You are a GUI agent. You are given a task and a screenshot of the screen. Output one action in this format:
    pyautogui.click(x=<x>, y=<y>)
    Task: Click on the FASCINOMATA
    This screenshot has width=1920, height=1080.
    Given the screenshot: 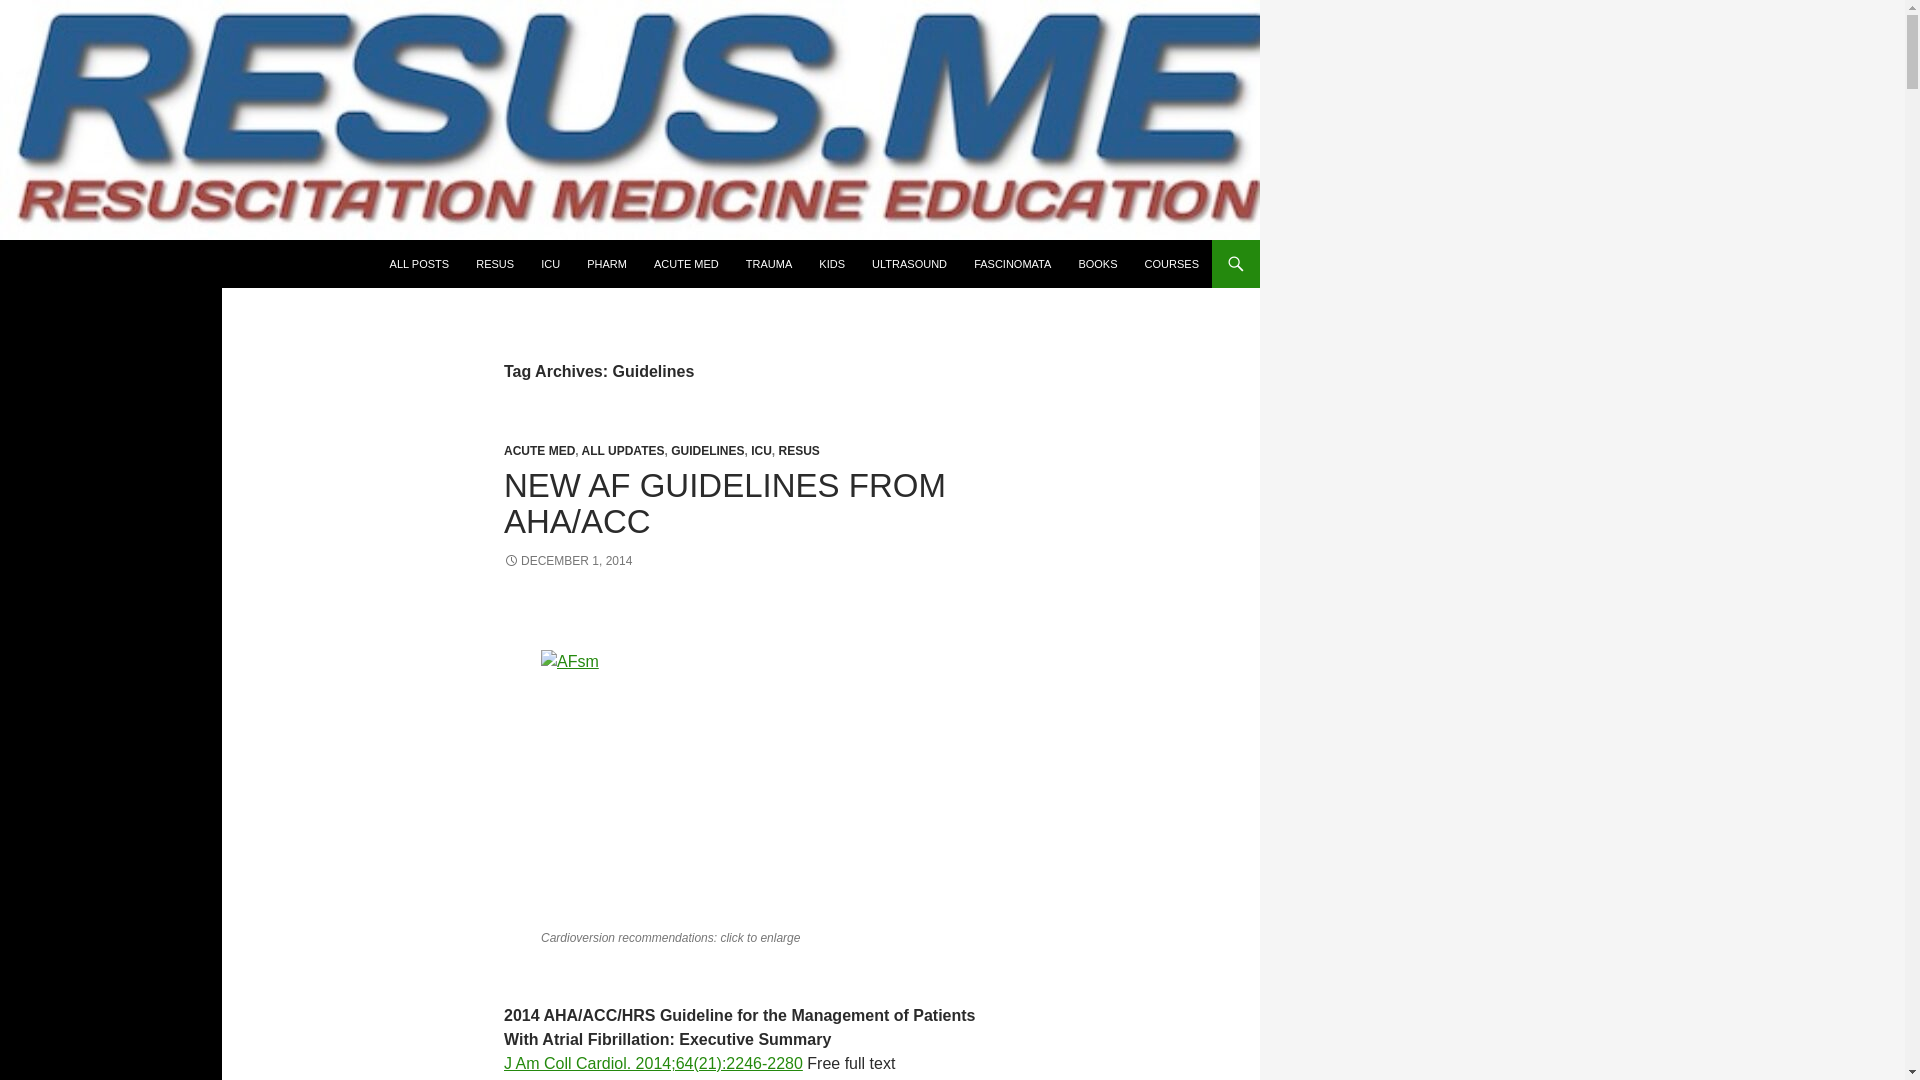 What is the action you would take?
    pyautogui.click(x=1012, y=264)
    